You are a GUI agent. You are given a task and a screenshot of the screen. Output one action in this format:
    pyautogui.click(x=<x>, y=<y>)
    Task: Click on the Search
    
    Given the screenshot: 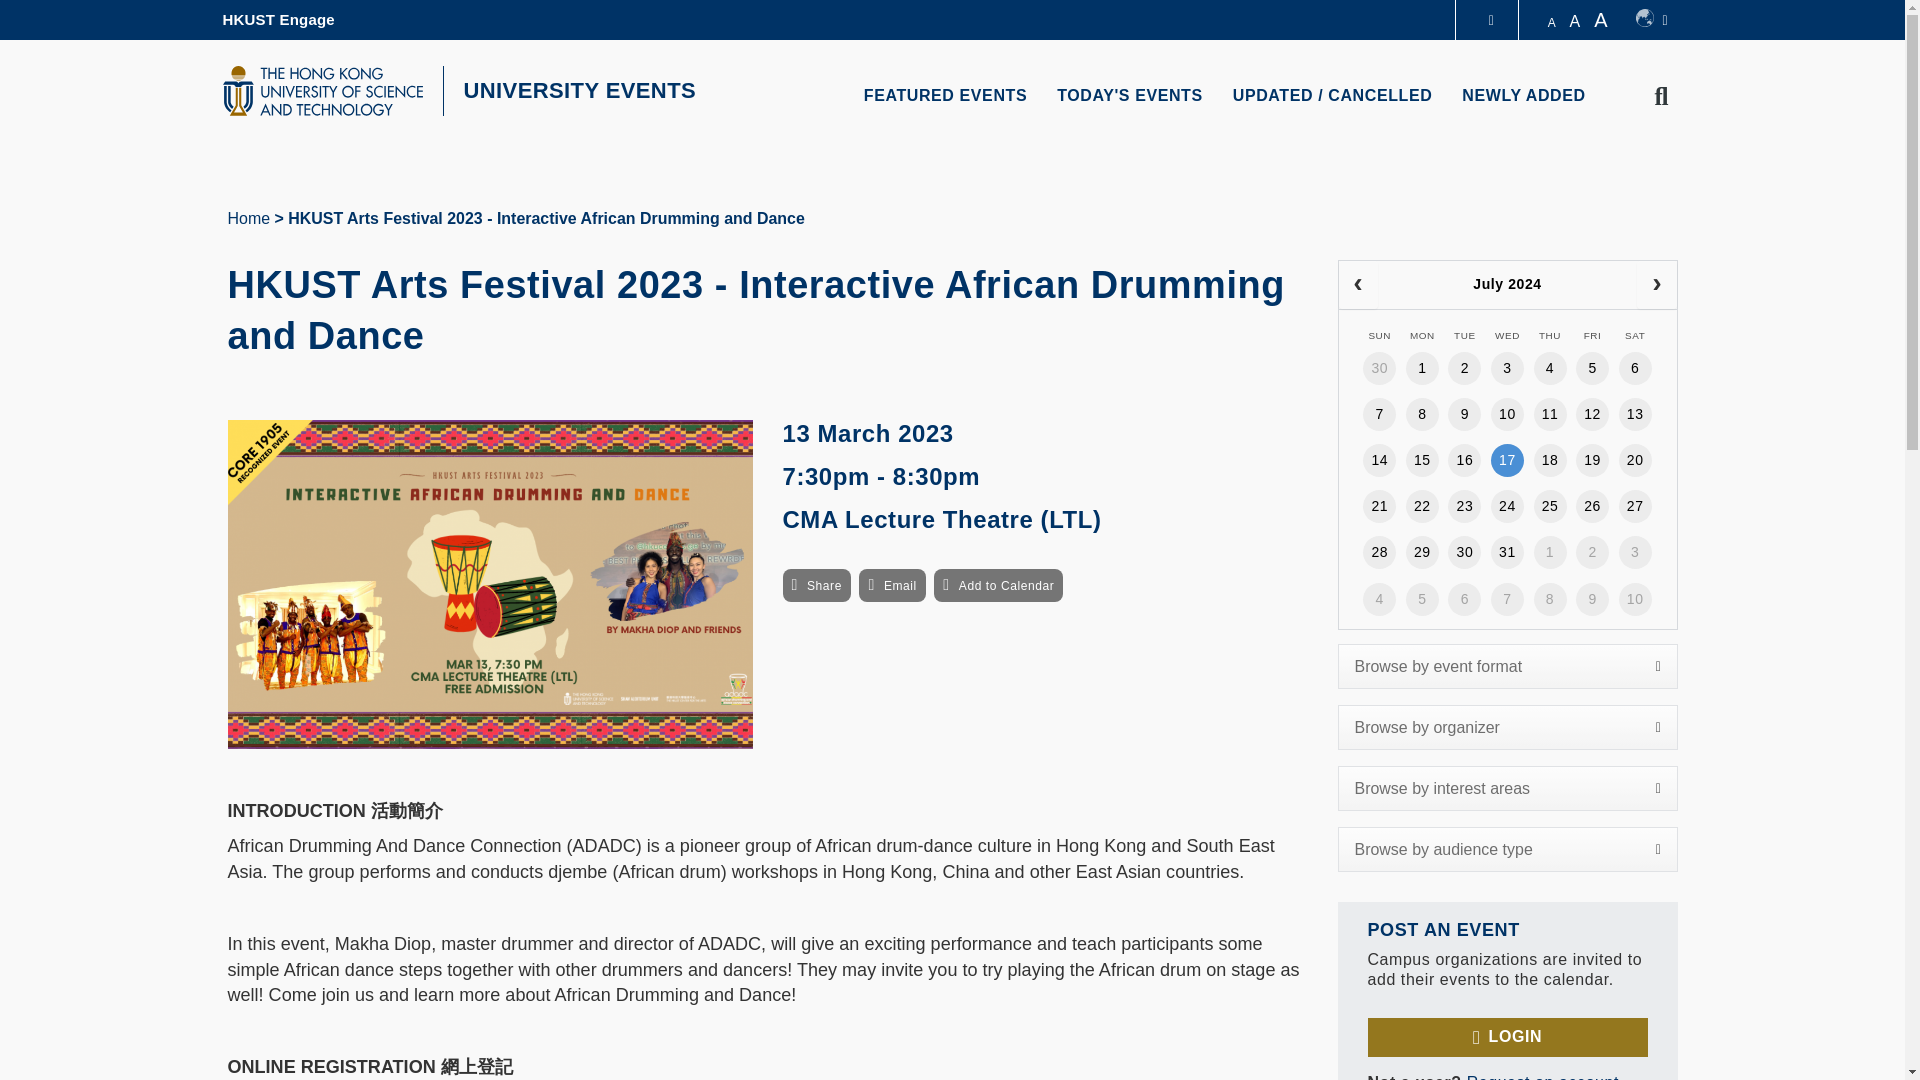 What is the action you would take?
    pyautogui.click(x=1662, y=98)
    